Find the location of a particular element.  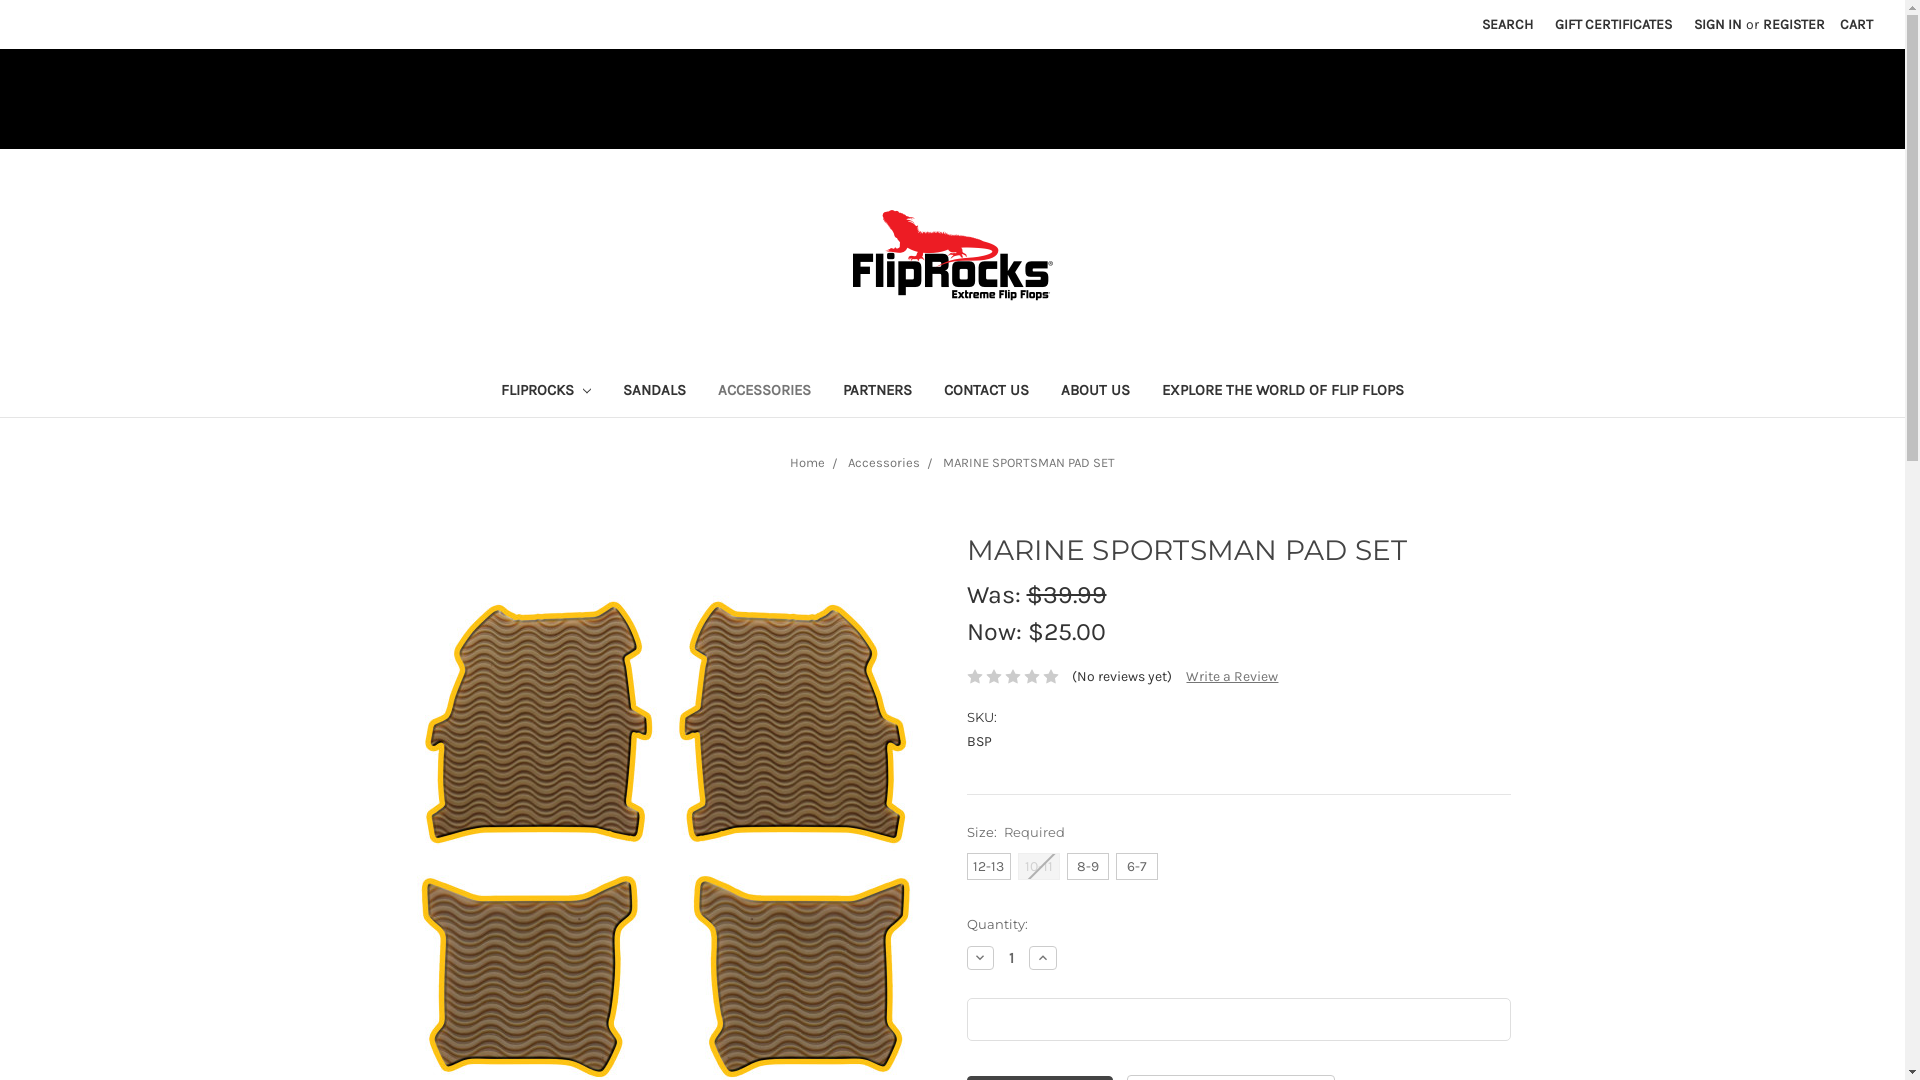

FLIPROCKS is located at coordinates (546, 392).